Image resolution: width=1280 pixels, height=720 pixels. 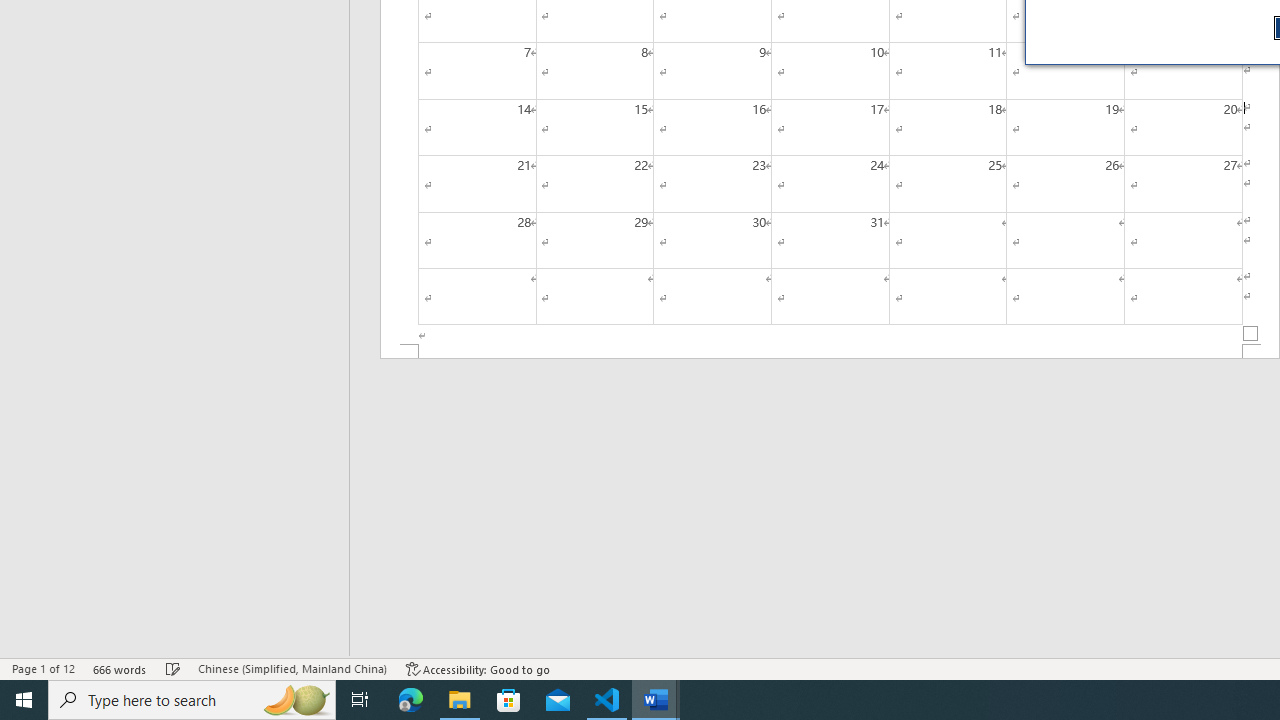 What do you see at coordinates (830, 352) in the screenshot?
I see `Footer -Section 1-` at bounding box center [830, 352].